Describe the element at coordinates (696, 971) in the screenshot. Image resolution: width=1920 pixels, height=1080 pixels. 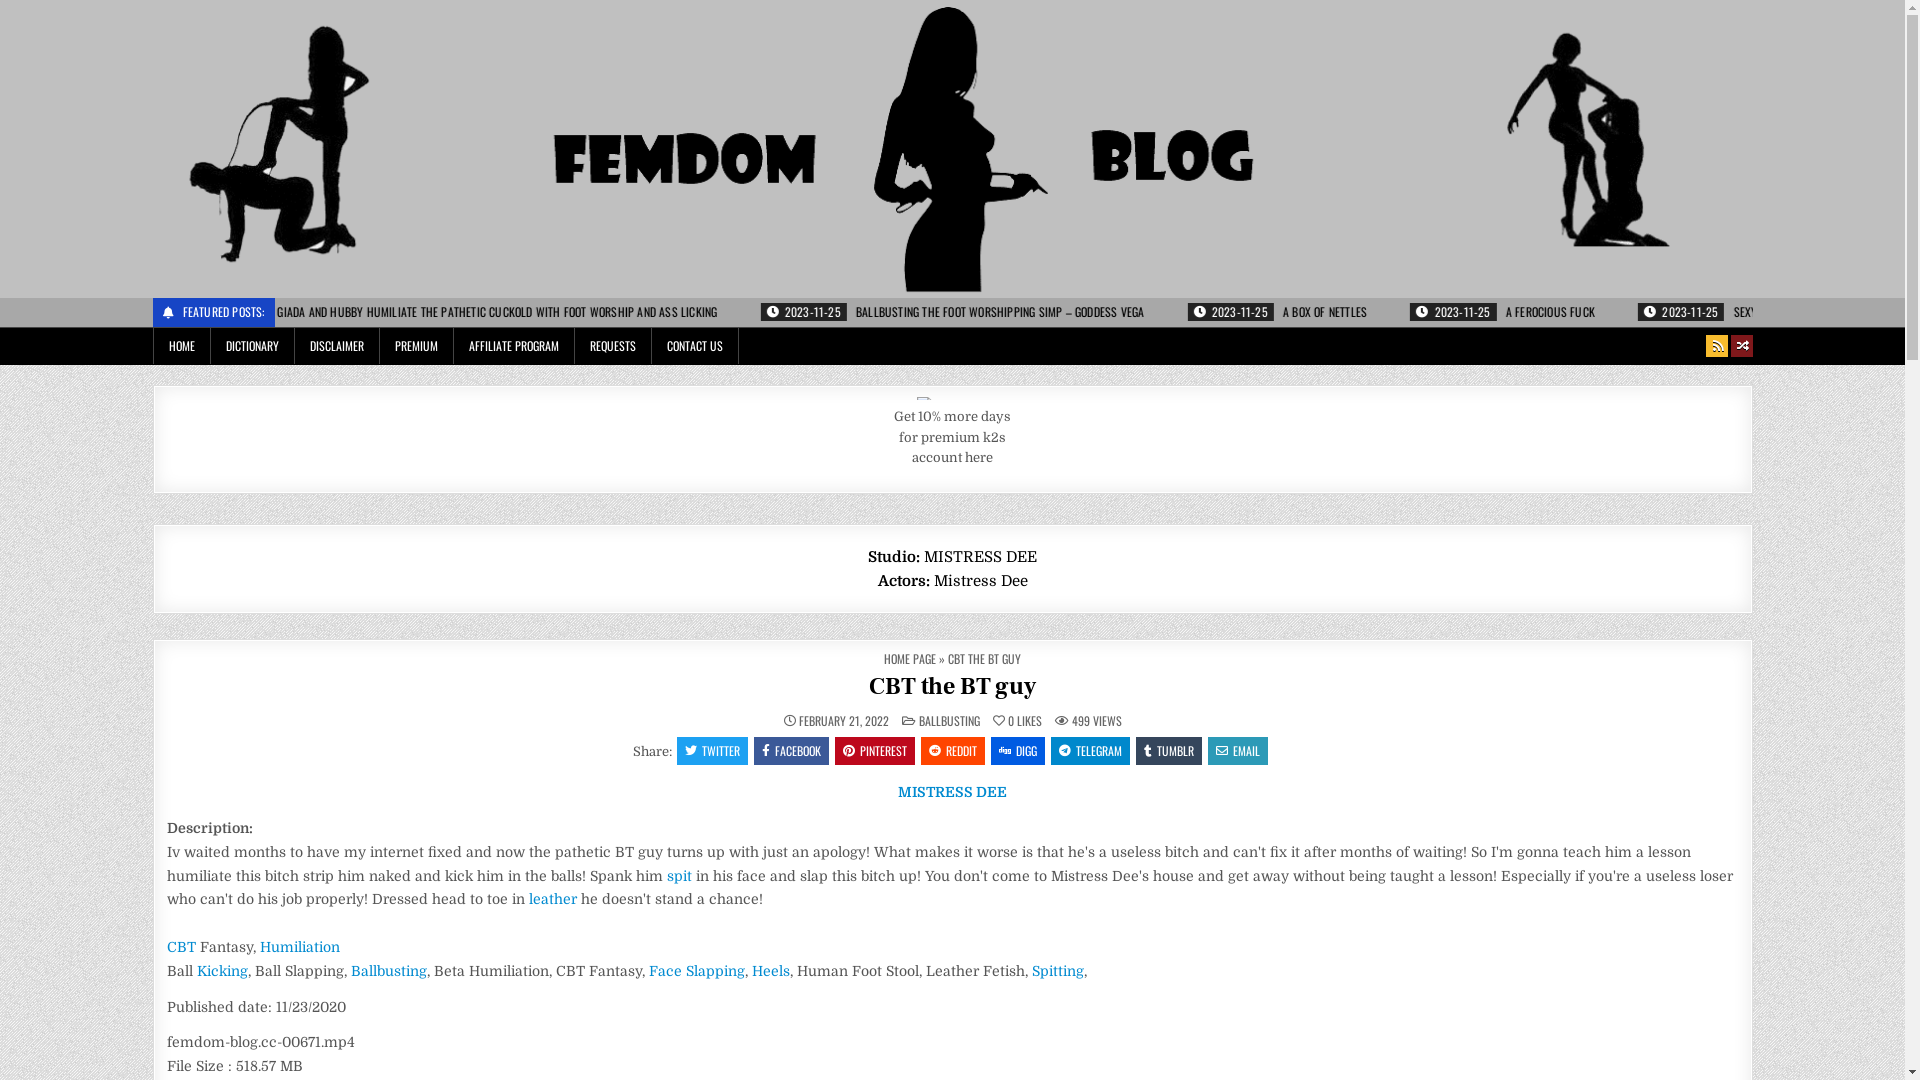
I see `Face Slapping` at that location.